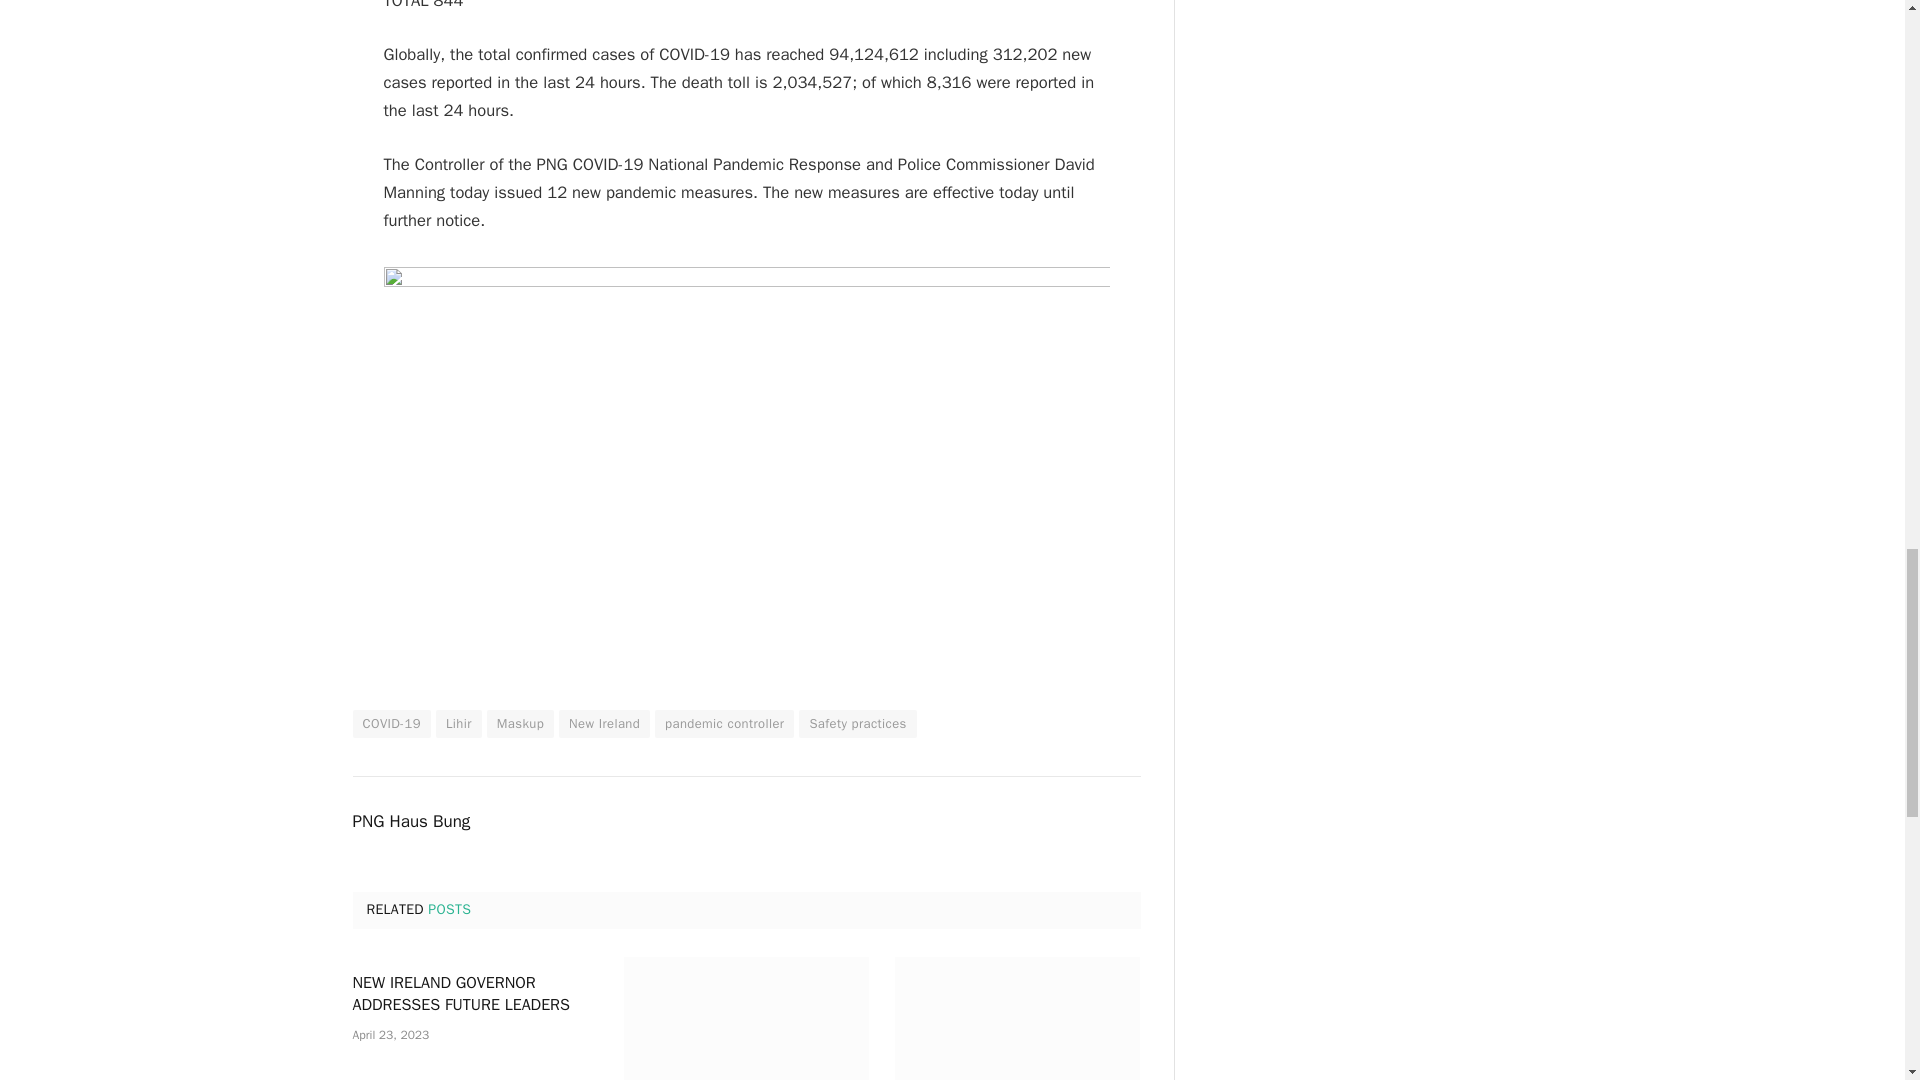 This screenshot has height=1080, width=1920. Describe the element at coordinates (604, 723) in the screenshot. I see `New Ireland` at that location.